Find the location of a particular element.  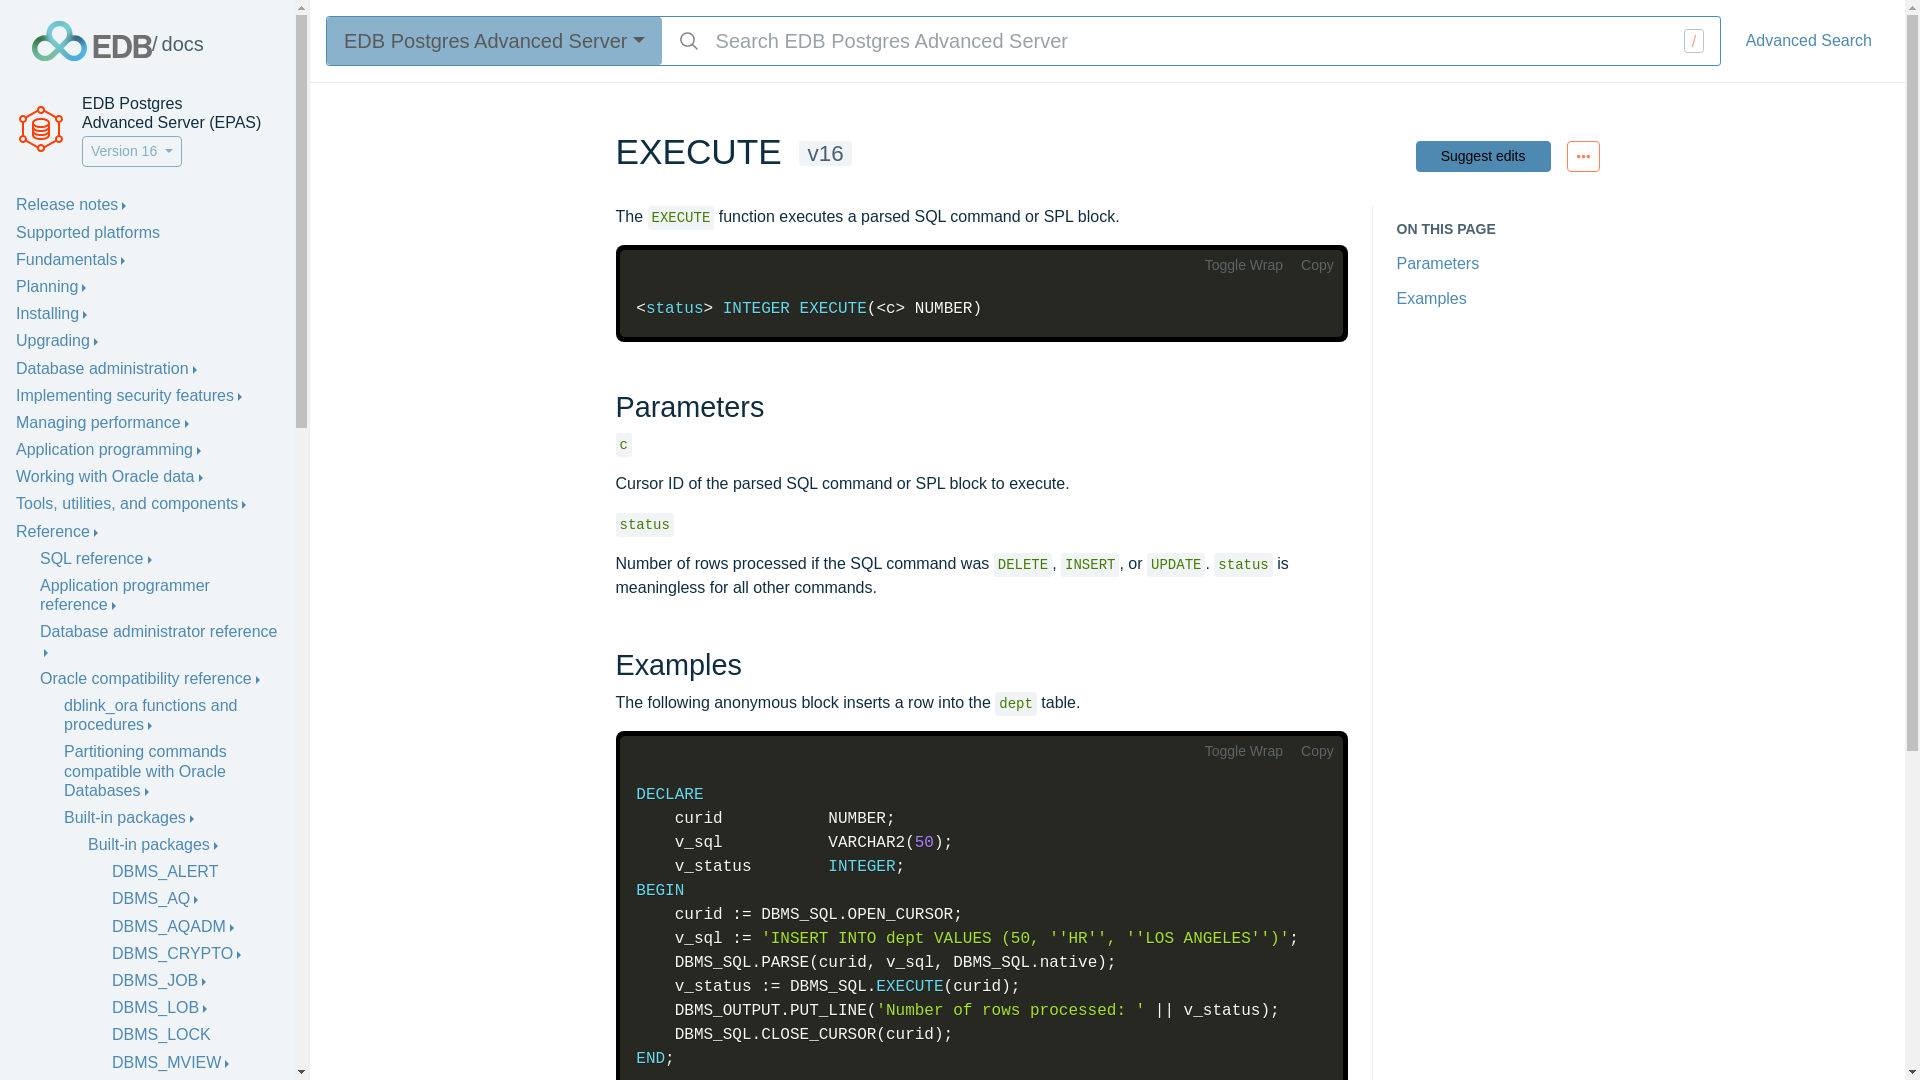

Database administrator reference is located at coordinates (159, 640).